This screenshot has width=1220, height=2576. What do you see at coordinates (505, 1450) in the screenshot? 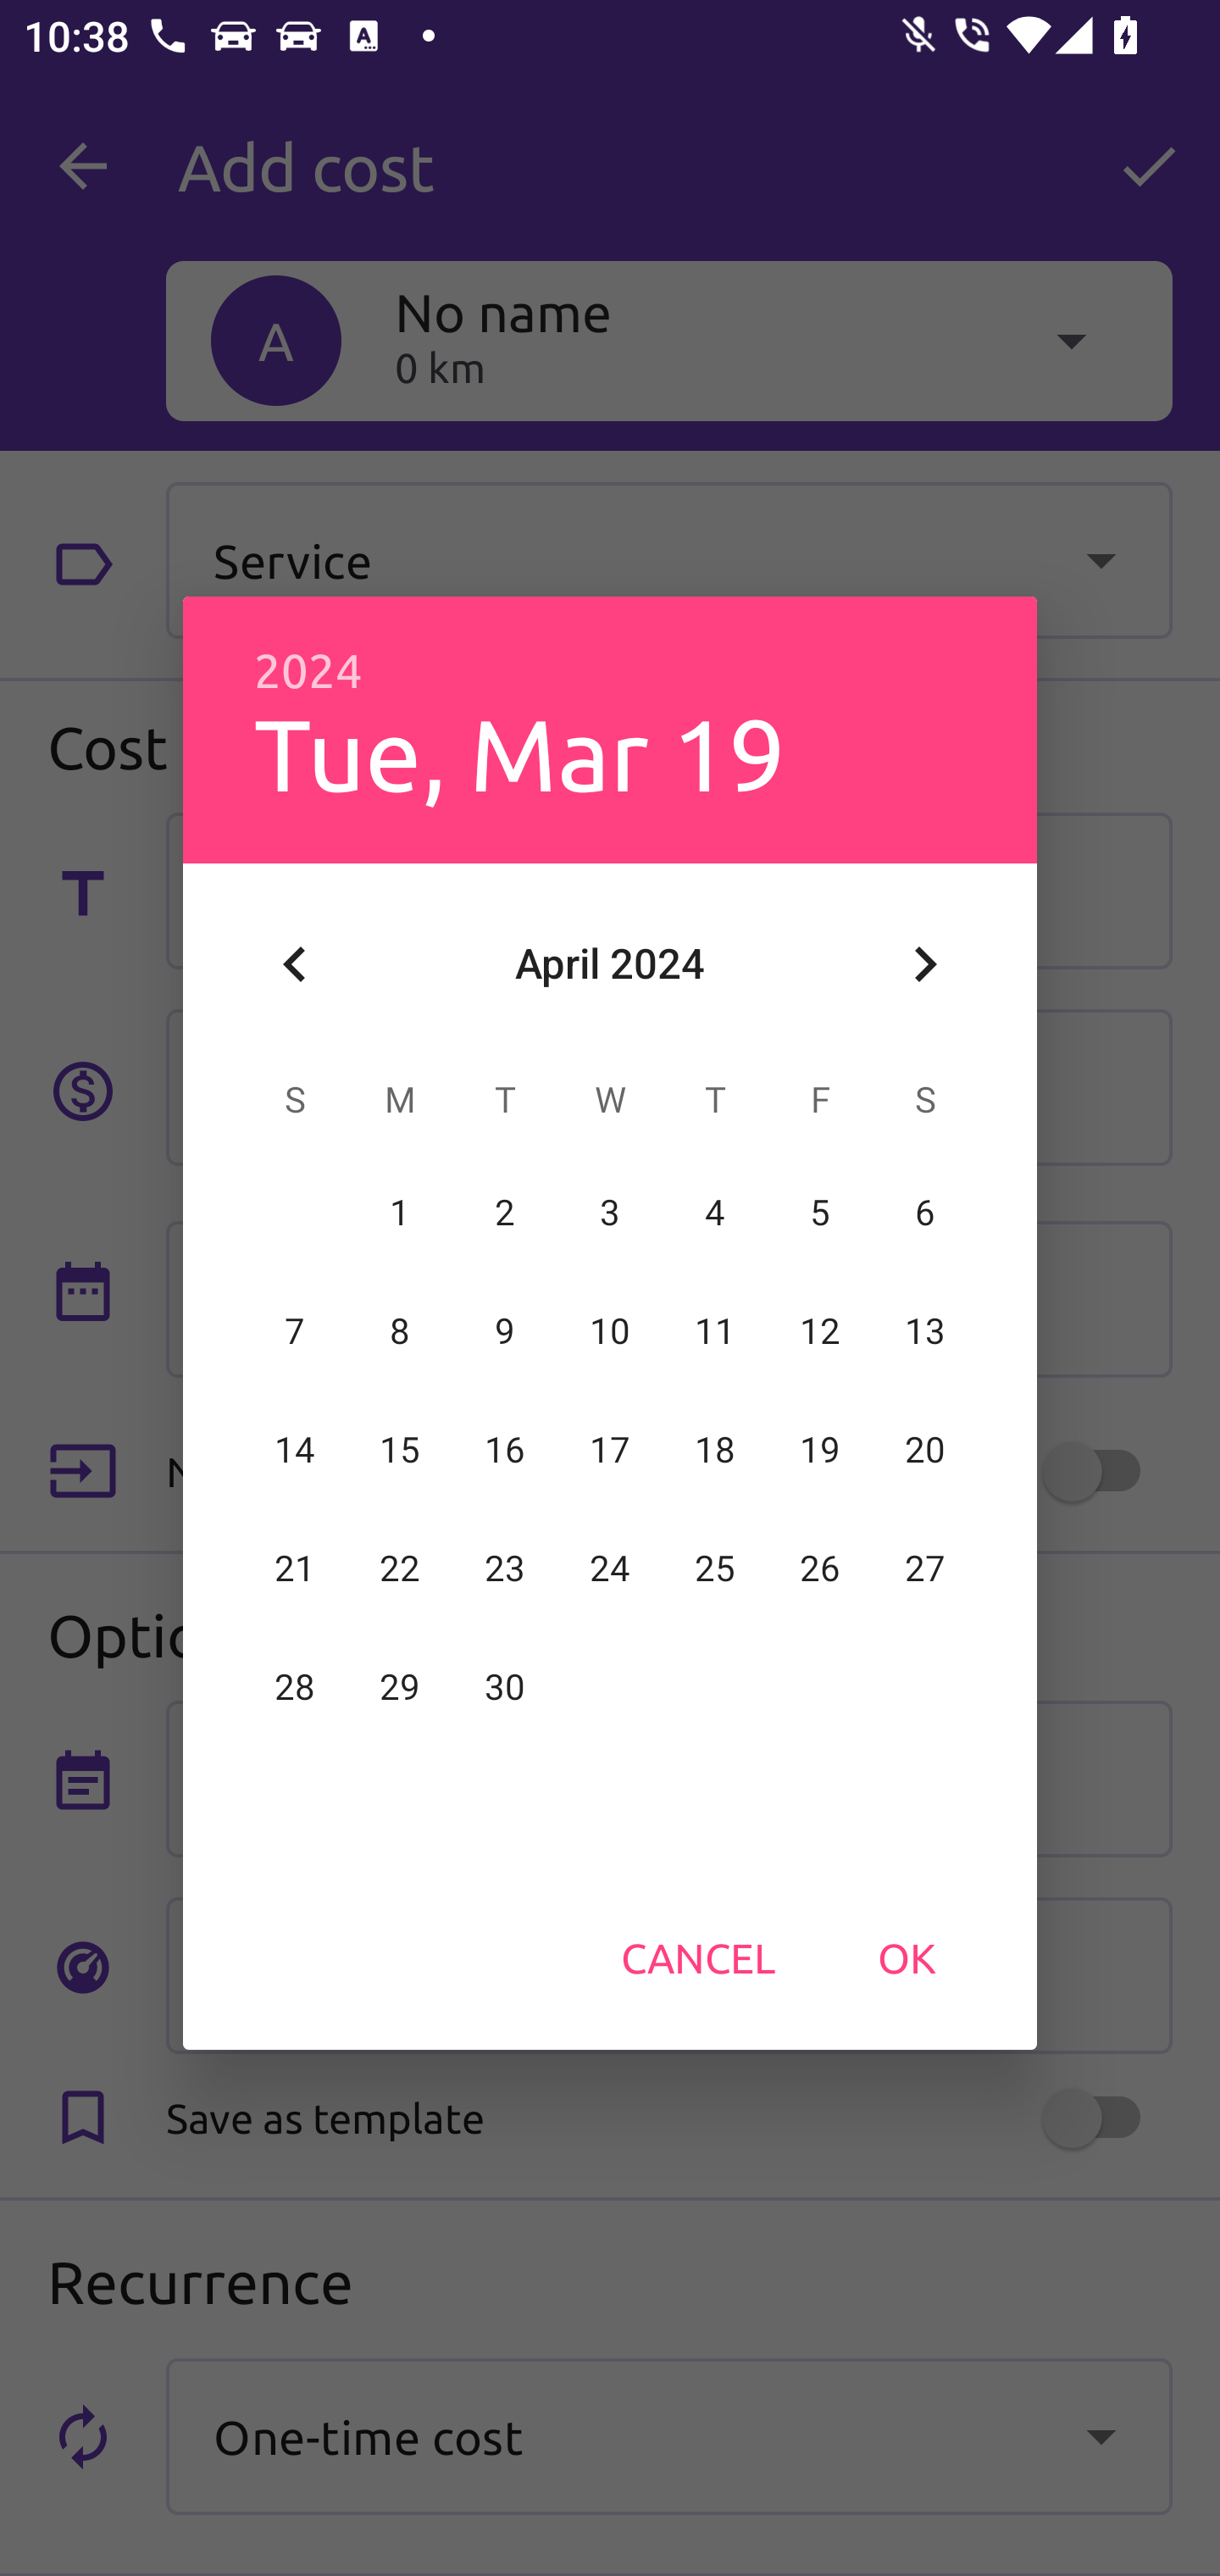
I see `16 16 April 2024` at bounding box center [505, 1450].